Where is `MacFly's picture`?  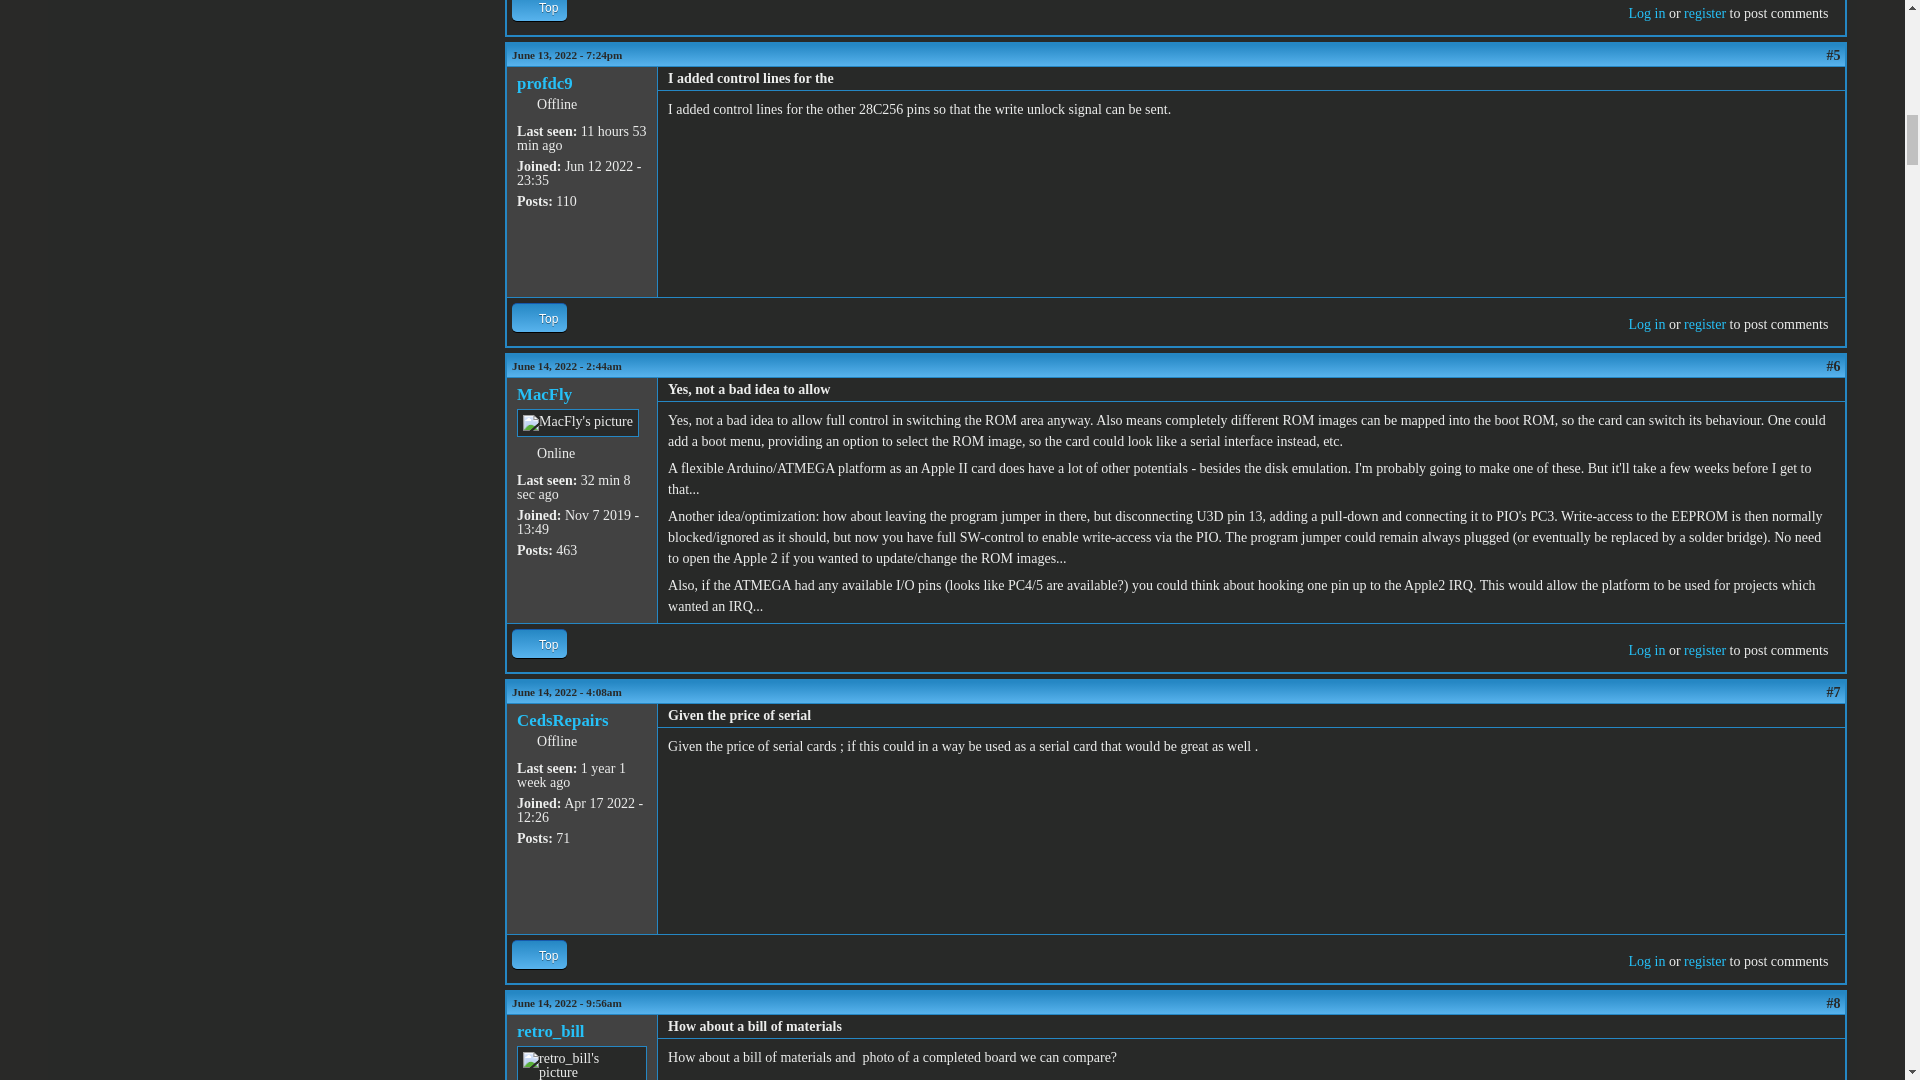
MacFly's picture is located at coordinates (578, 423).